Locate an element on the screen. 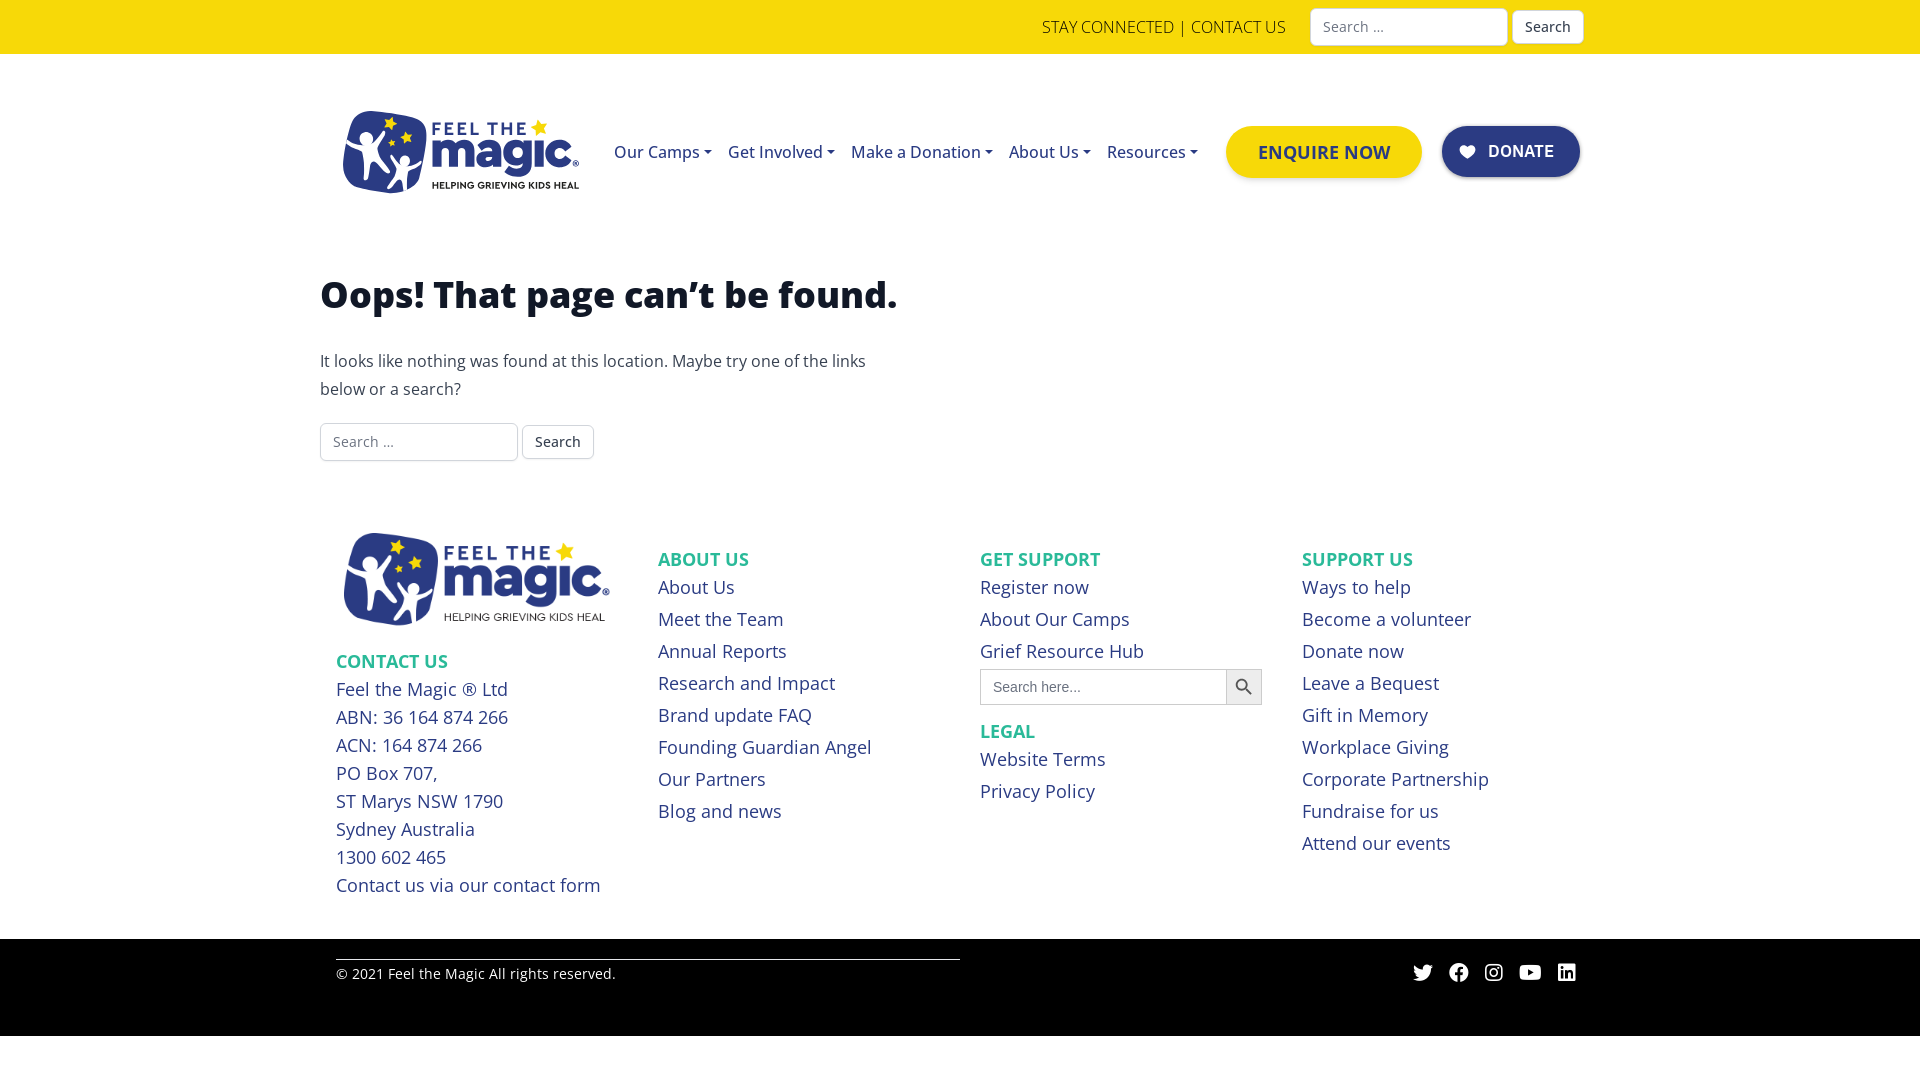  Attend our events is located at coordinates (1443, 845).